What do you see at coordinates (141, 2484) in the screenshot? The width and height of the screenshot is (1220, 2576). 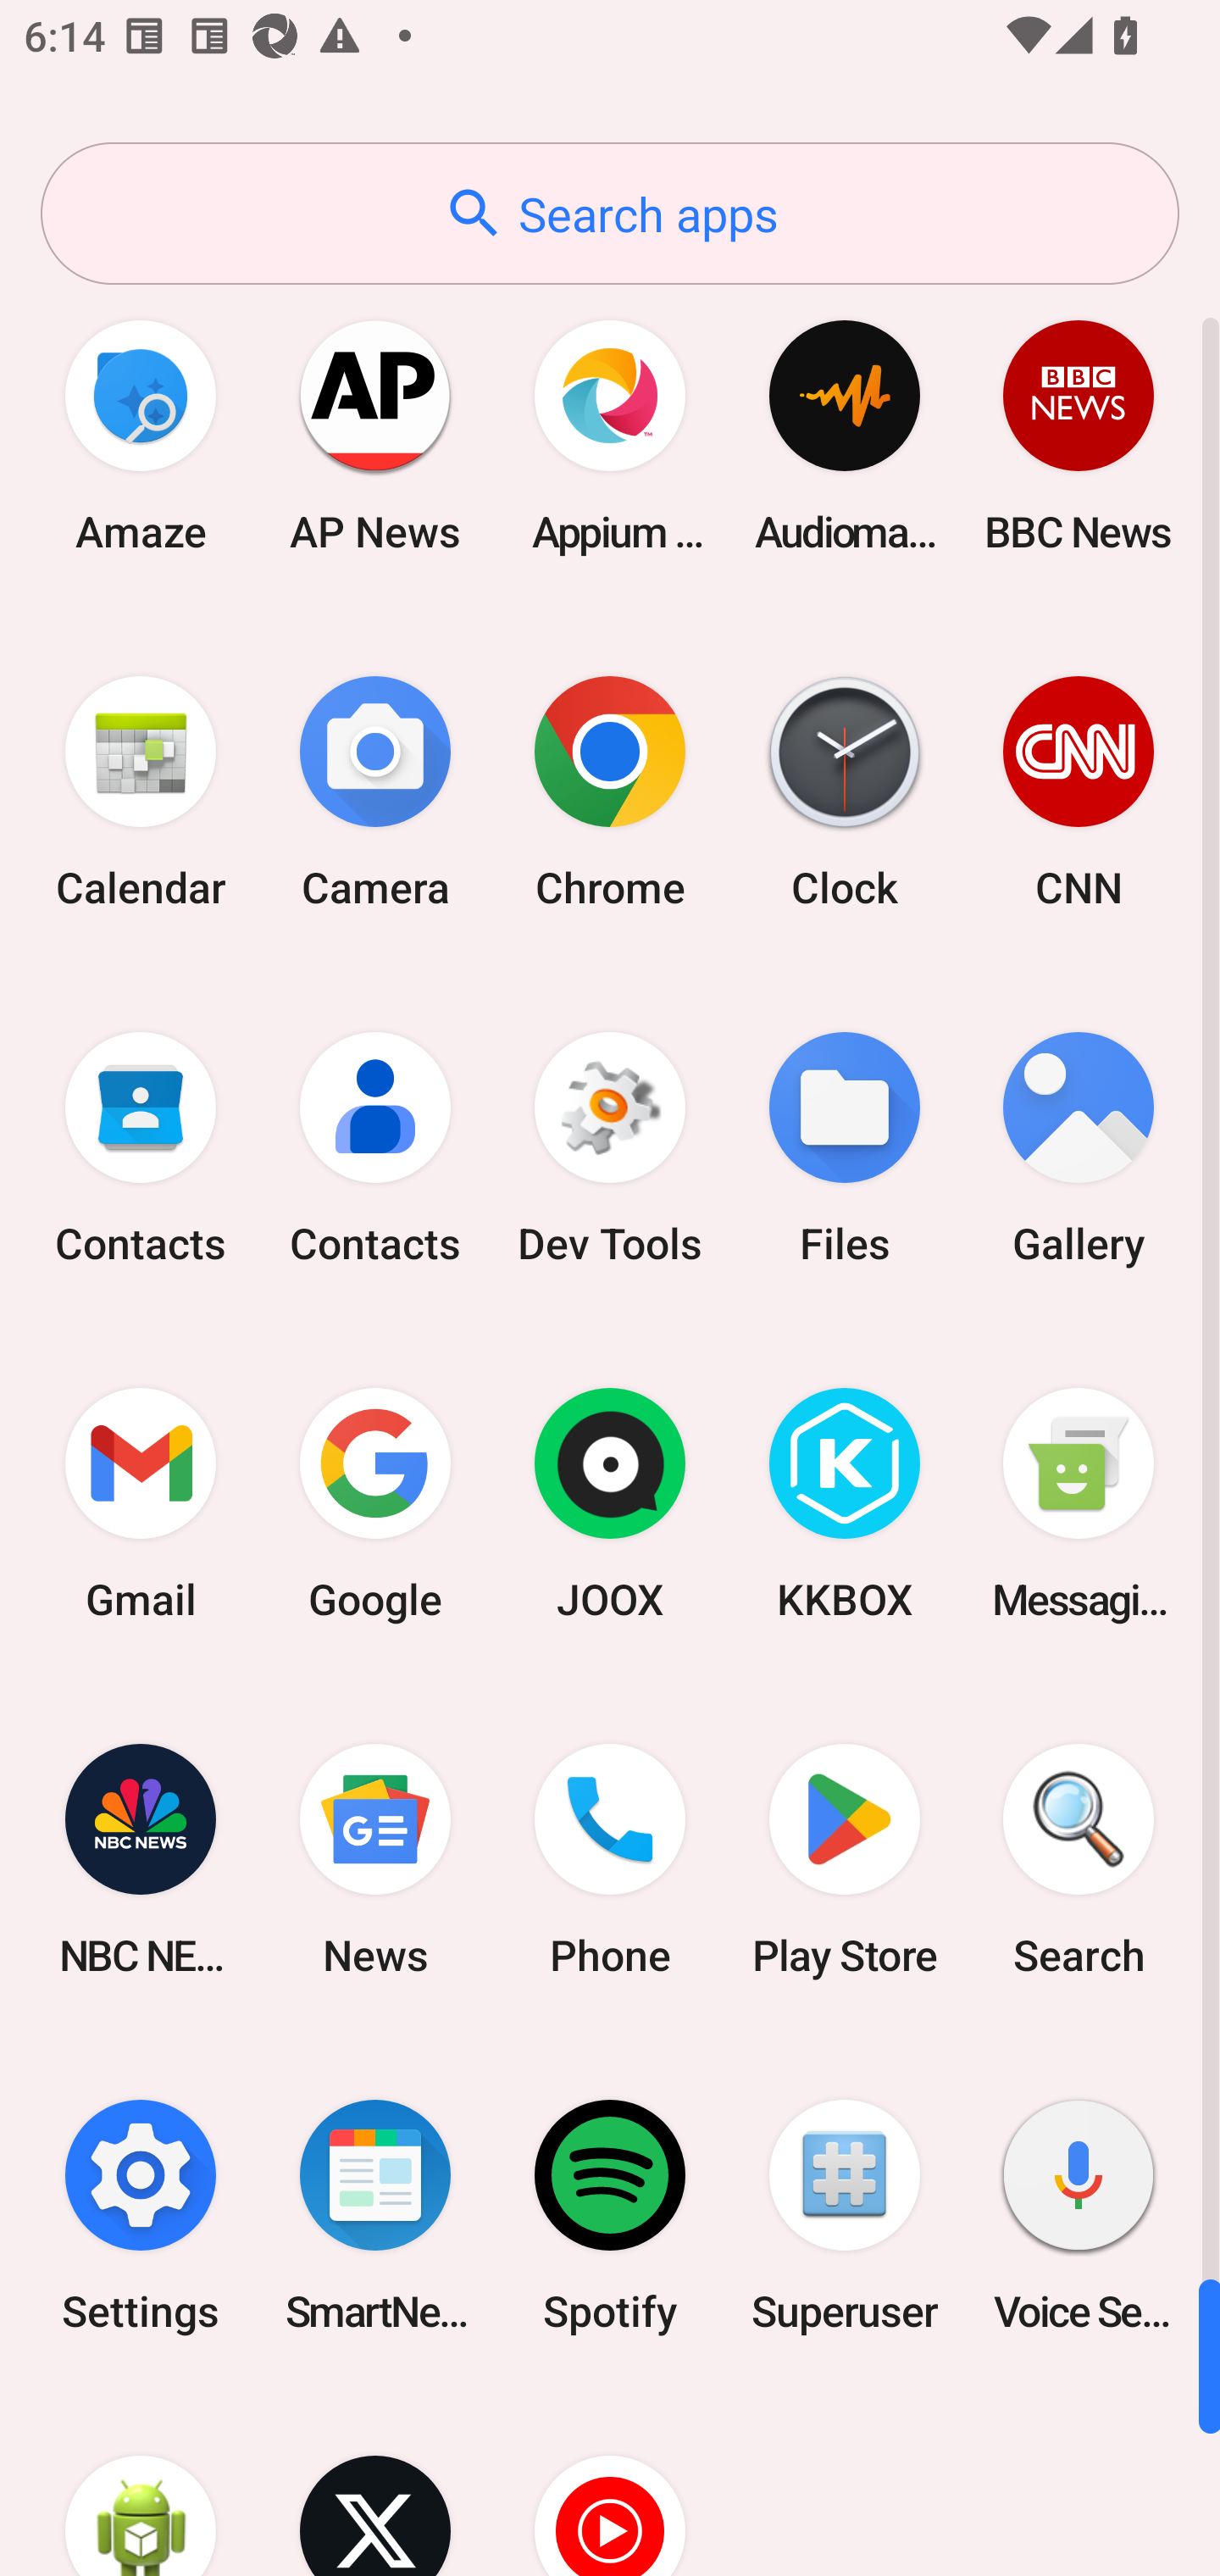 I see `WebView Browser Tester` at bounding box center [141, 2484].